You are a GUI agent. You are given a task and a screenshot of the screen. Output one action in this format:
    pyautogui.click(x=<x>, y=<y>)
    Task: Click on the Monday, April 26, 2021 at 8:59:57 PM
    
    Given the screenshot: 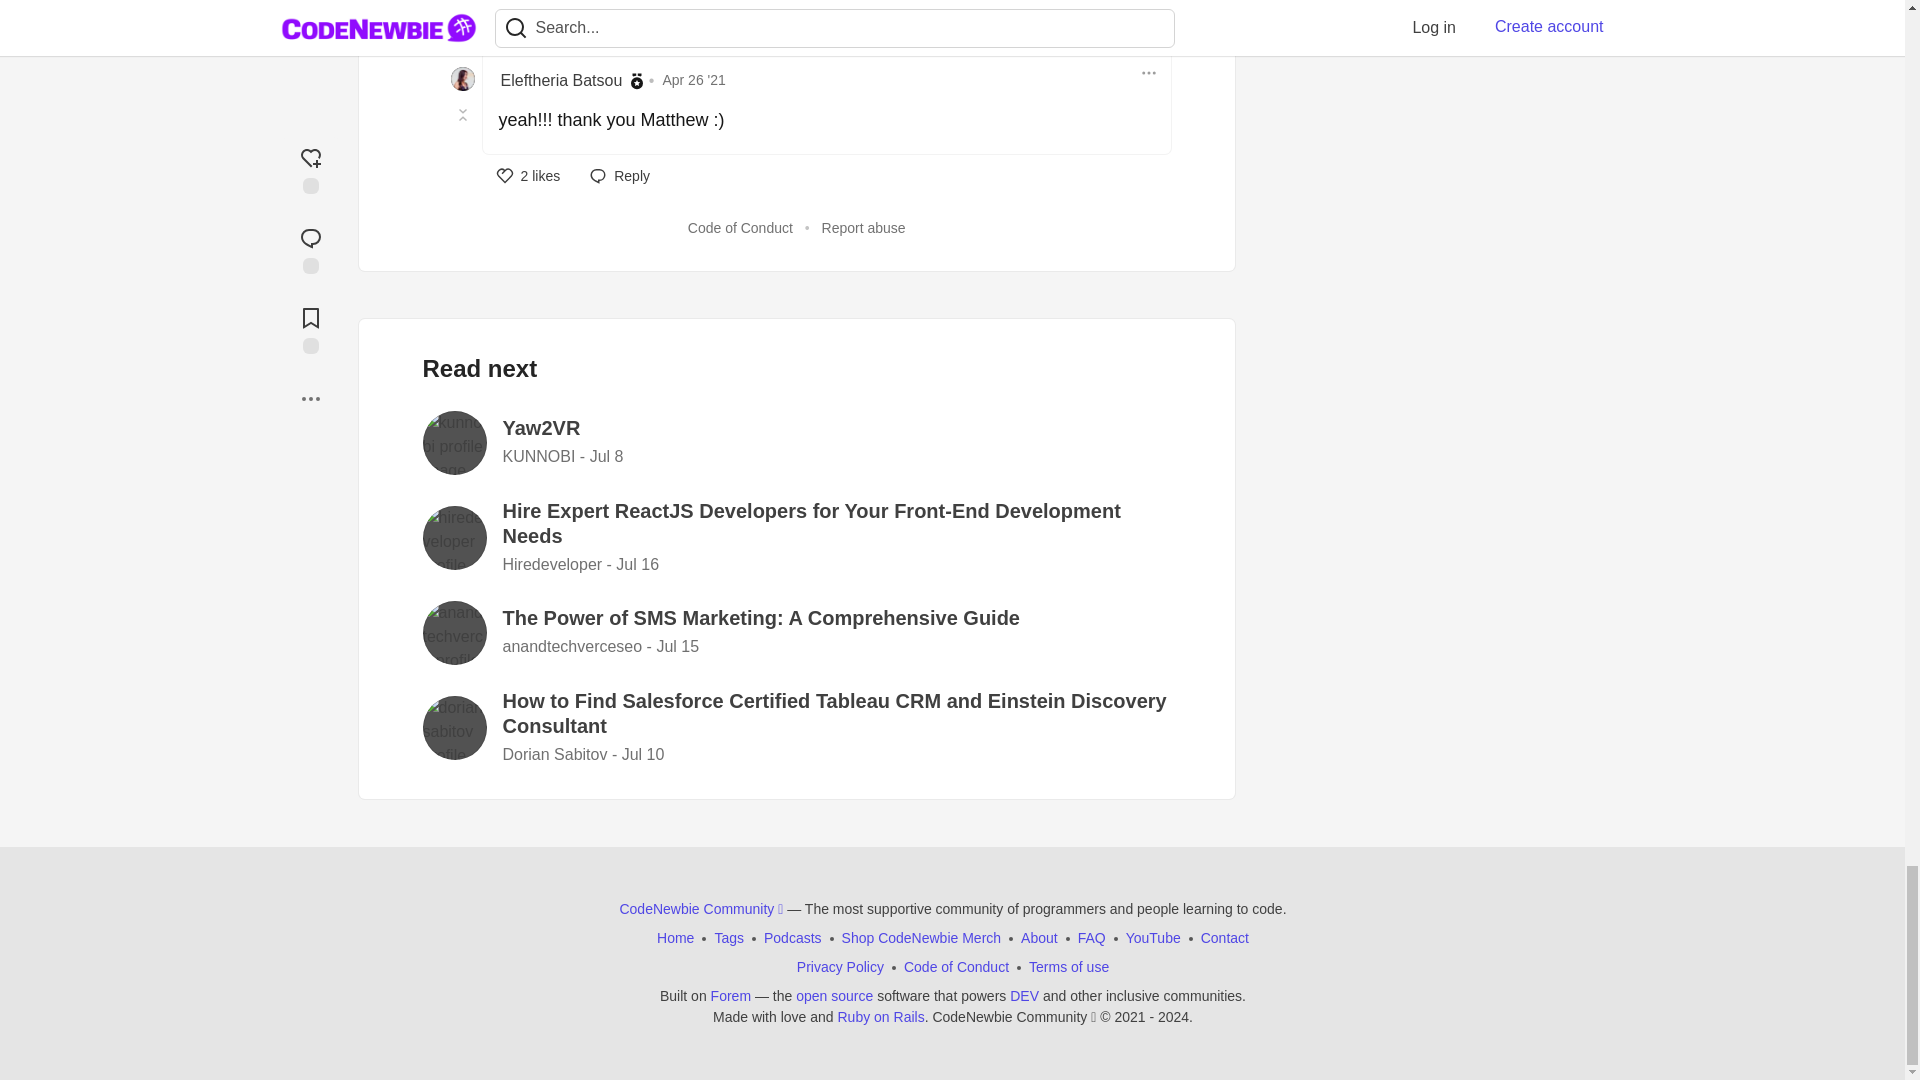 What is the action you would take?
    pyautogui.click(x=694, y=80)
    